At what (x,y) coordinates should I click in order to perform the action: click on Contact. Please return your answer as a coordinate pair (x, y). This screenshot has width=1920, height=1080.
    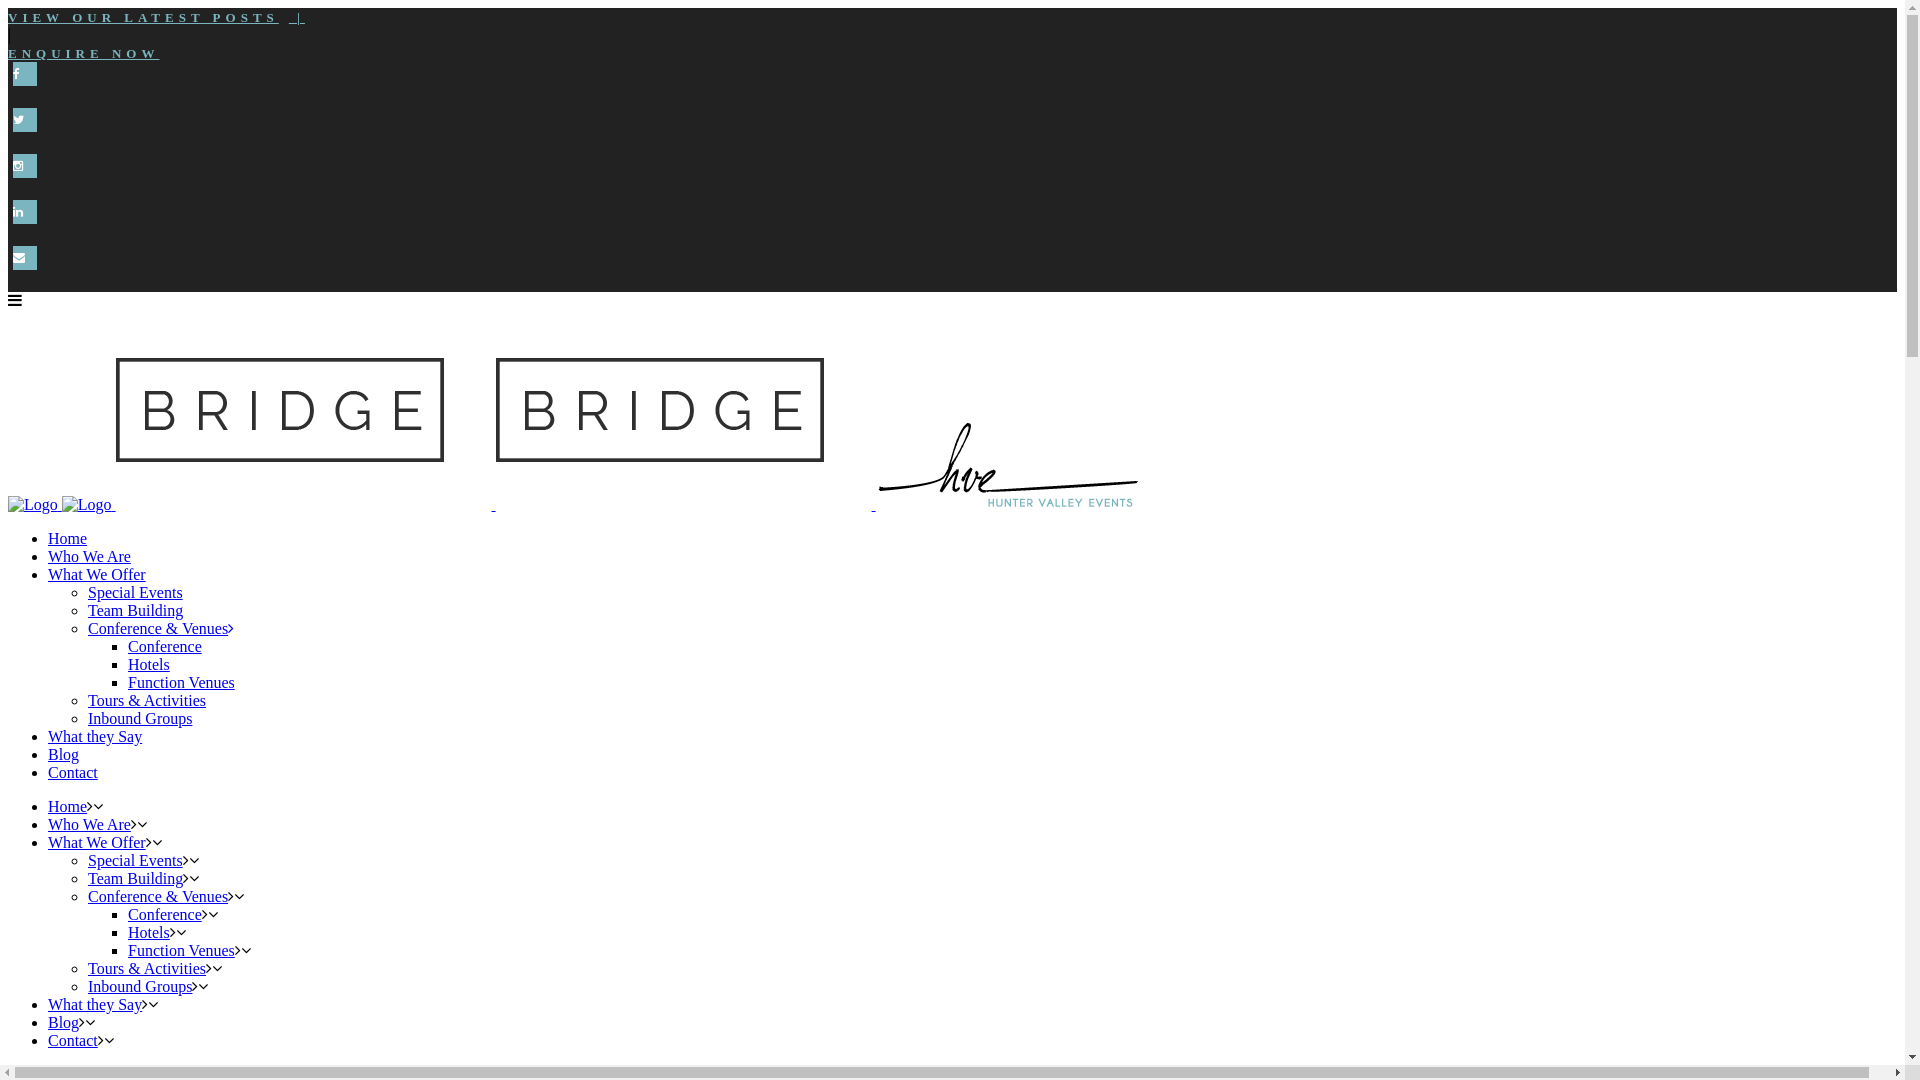
    Looking at the image, I should click on (73, 772).